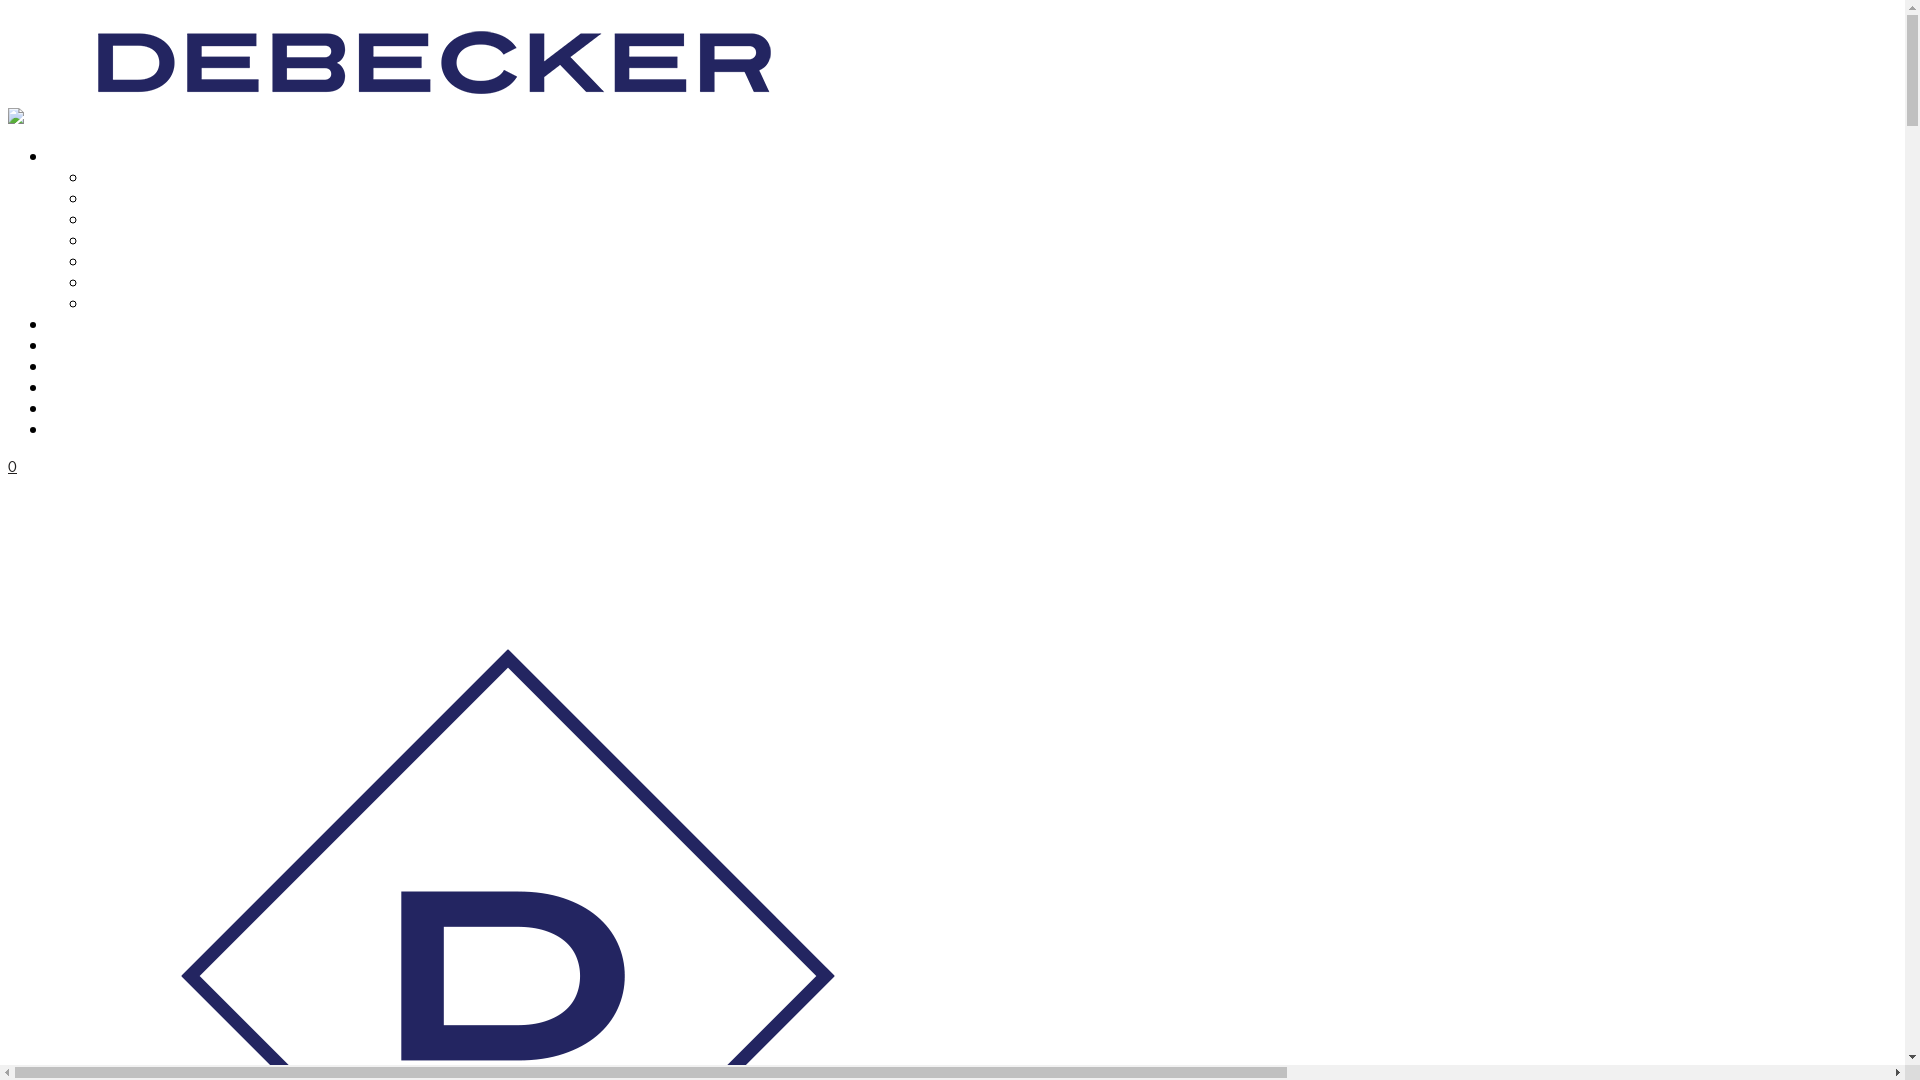 This screenshot has width=1920, height=1080. I want to click on 0, so click(12, 466).